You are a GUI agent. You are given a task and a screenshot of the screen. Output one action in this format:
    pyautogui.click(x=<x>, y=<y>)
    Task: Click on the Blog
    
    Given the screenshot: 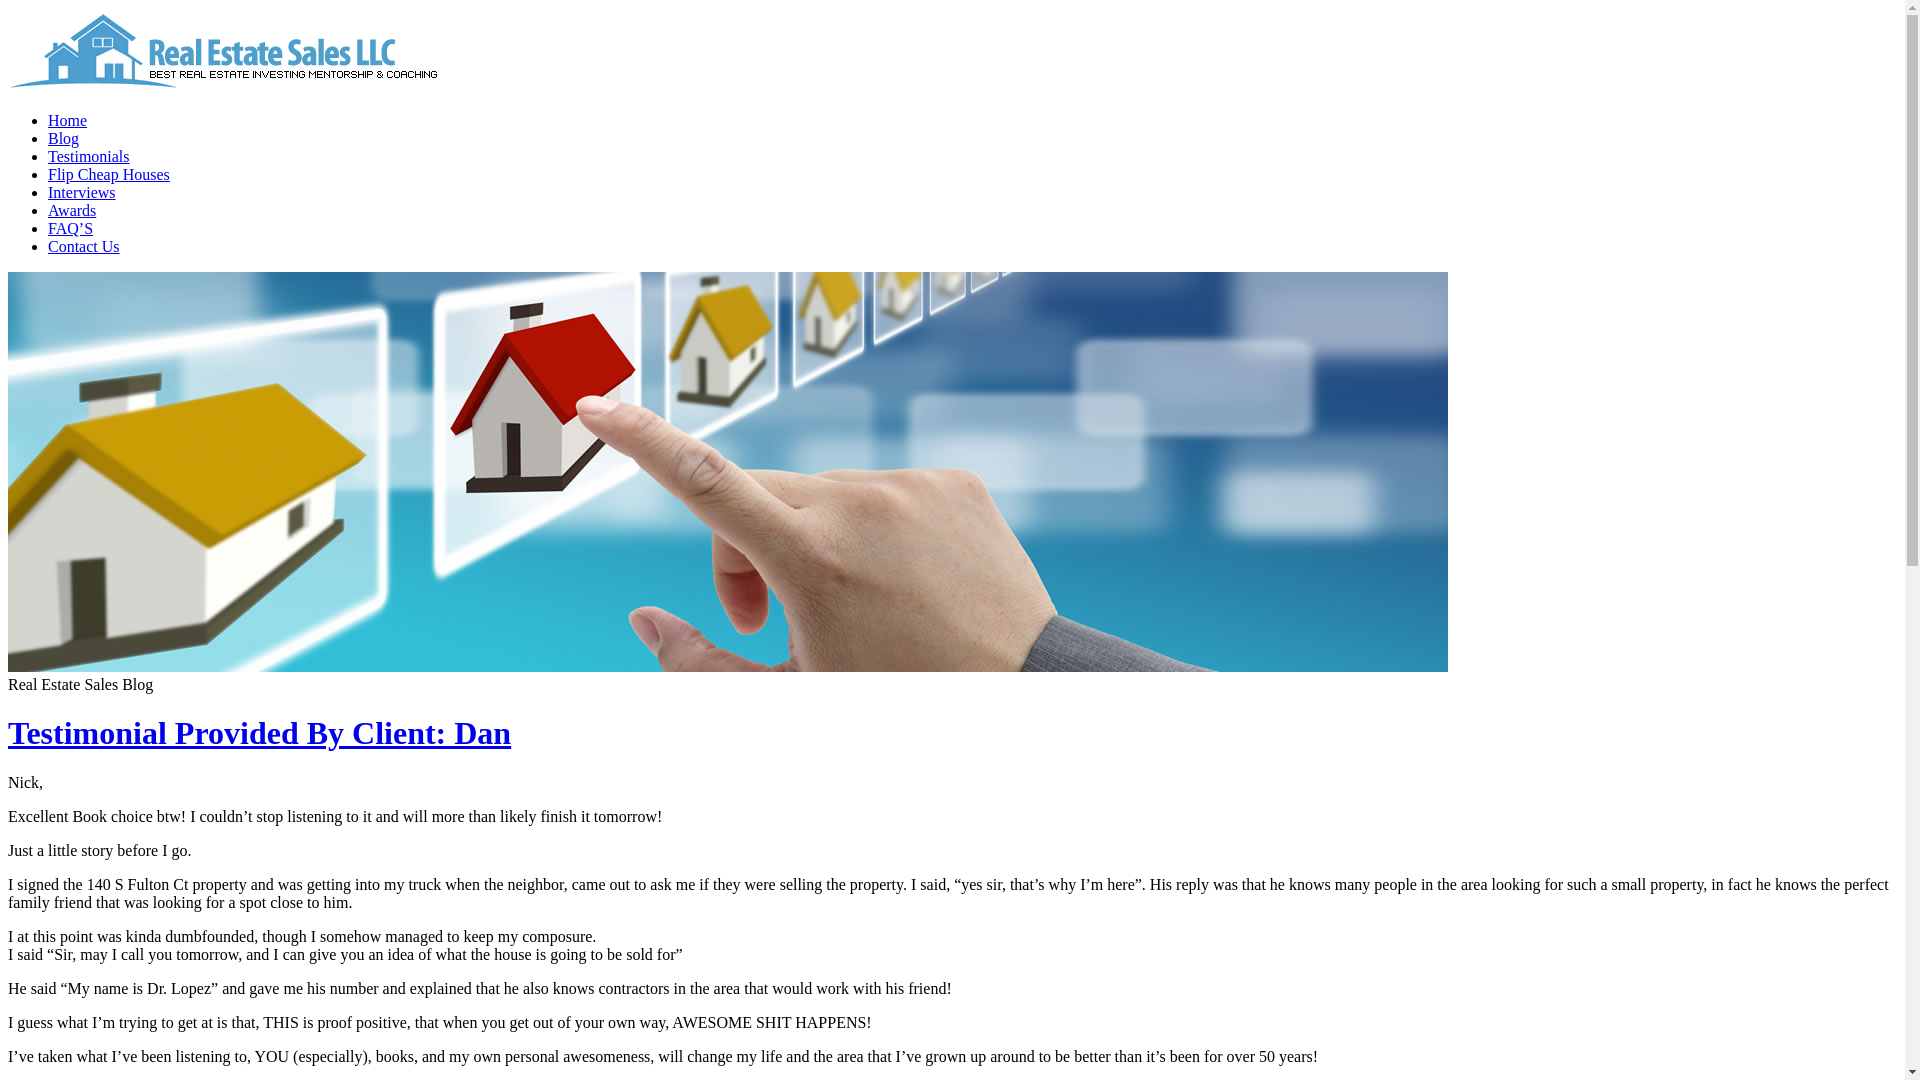 What is the action you would take?
    pyautogui.click(x=63, y=138)
    